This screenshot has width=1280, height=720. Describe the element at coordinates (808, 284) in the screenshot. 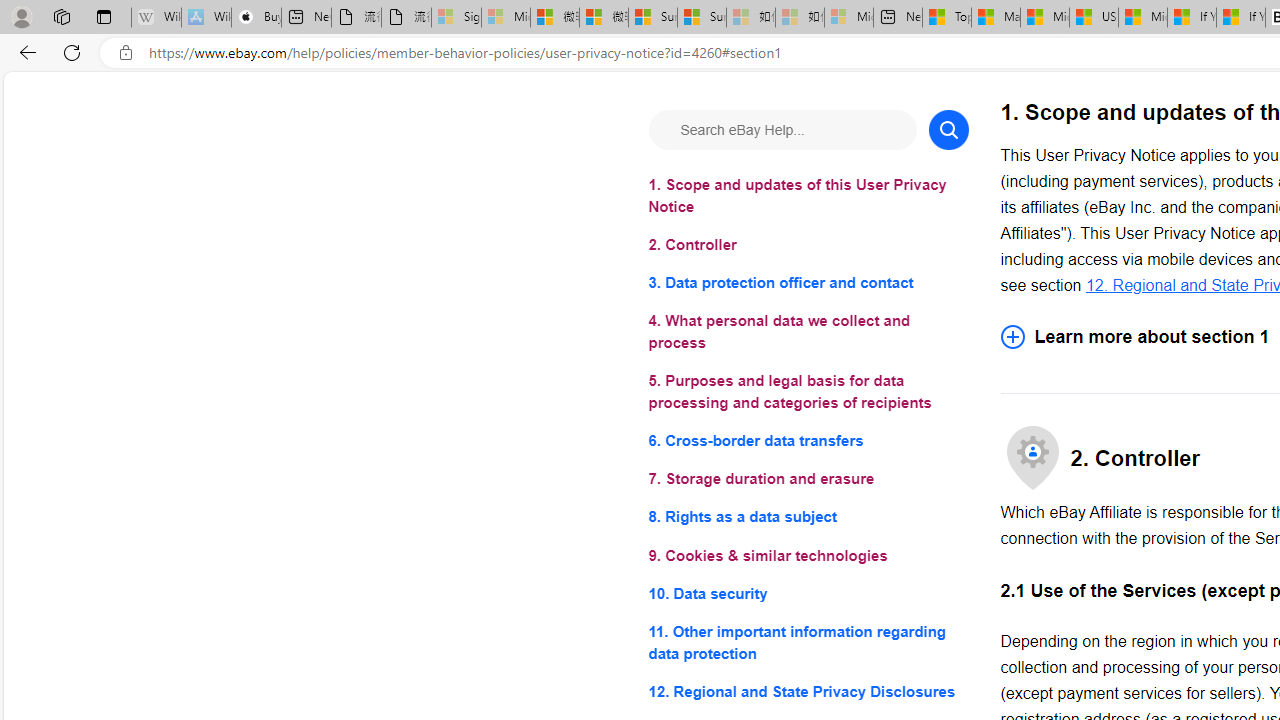

I see `3. Data protection officer and contact` at that location.